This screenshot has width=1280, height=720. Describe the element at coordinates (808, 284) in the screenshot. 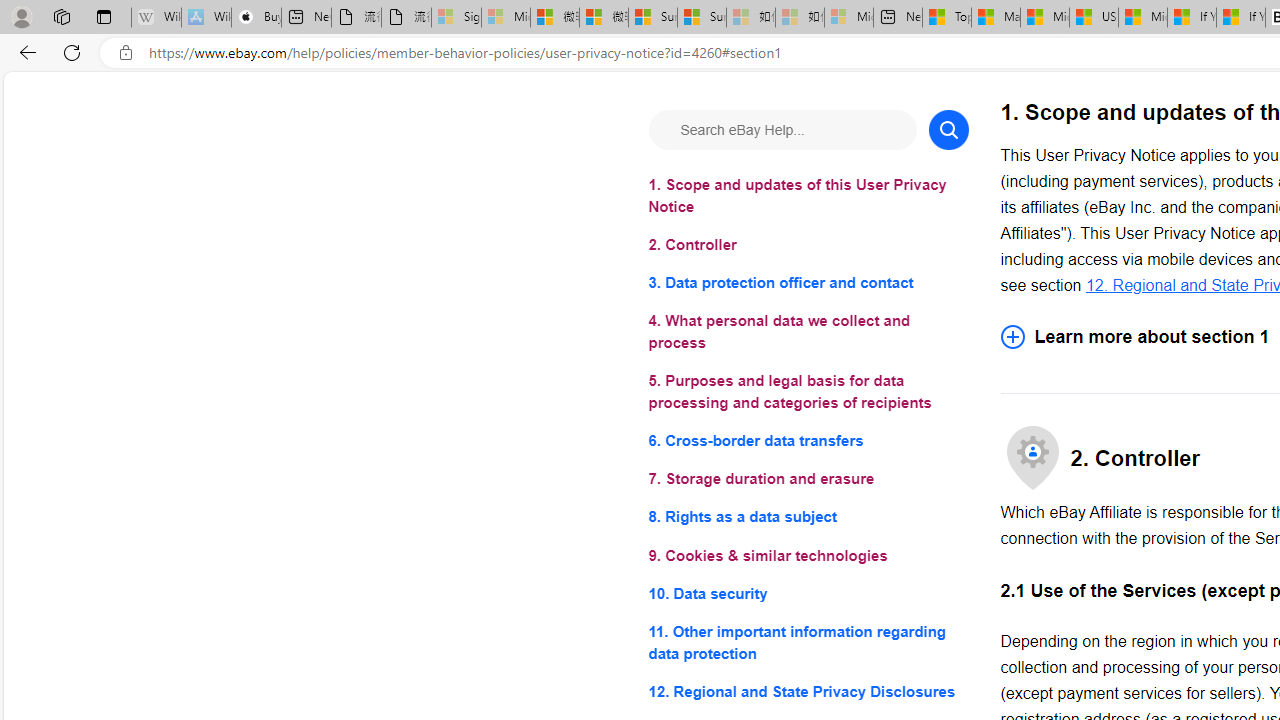

I see `3. Data protection officer and contact` at that location.